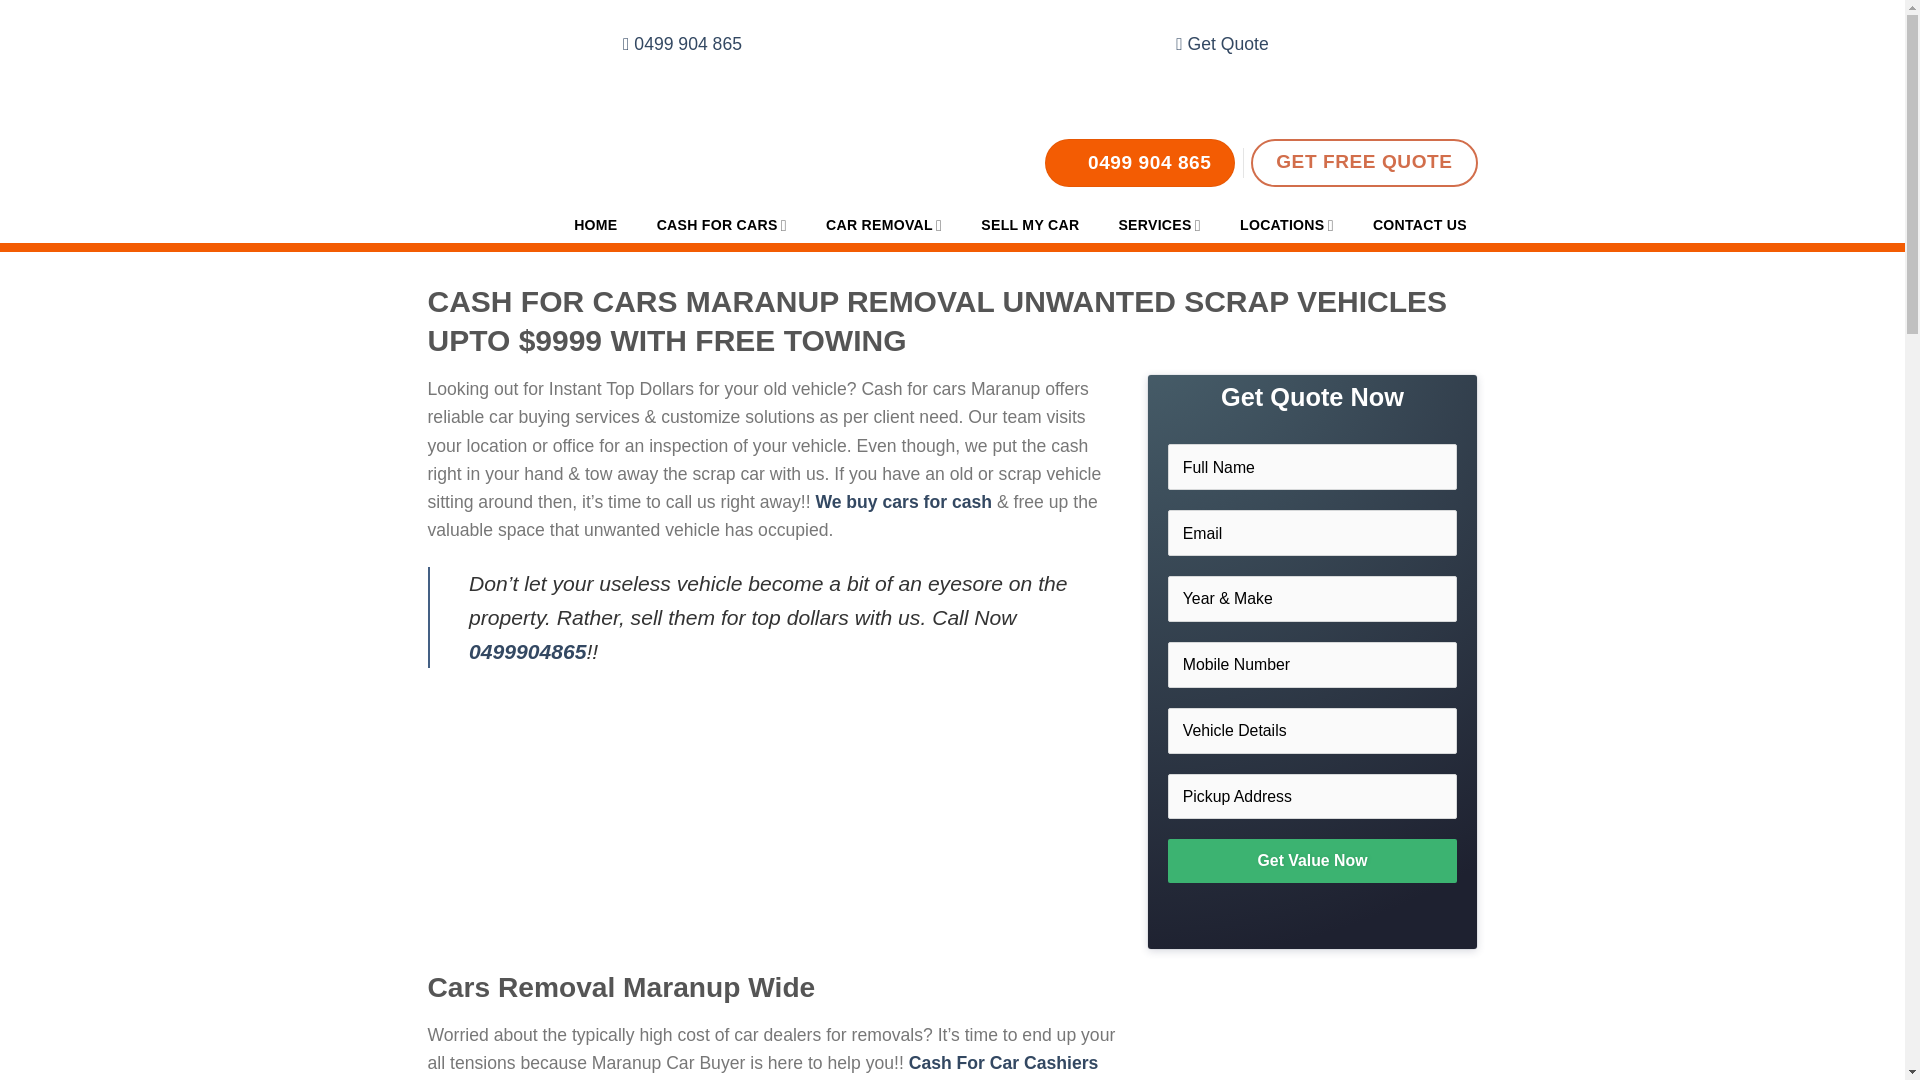 The height and width of the screenshot is (1080, 1920). I want to click on Get Value Now, so click(1312, 860).